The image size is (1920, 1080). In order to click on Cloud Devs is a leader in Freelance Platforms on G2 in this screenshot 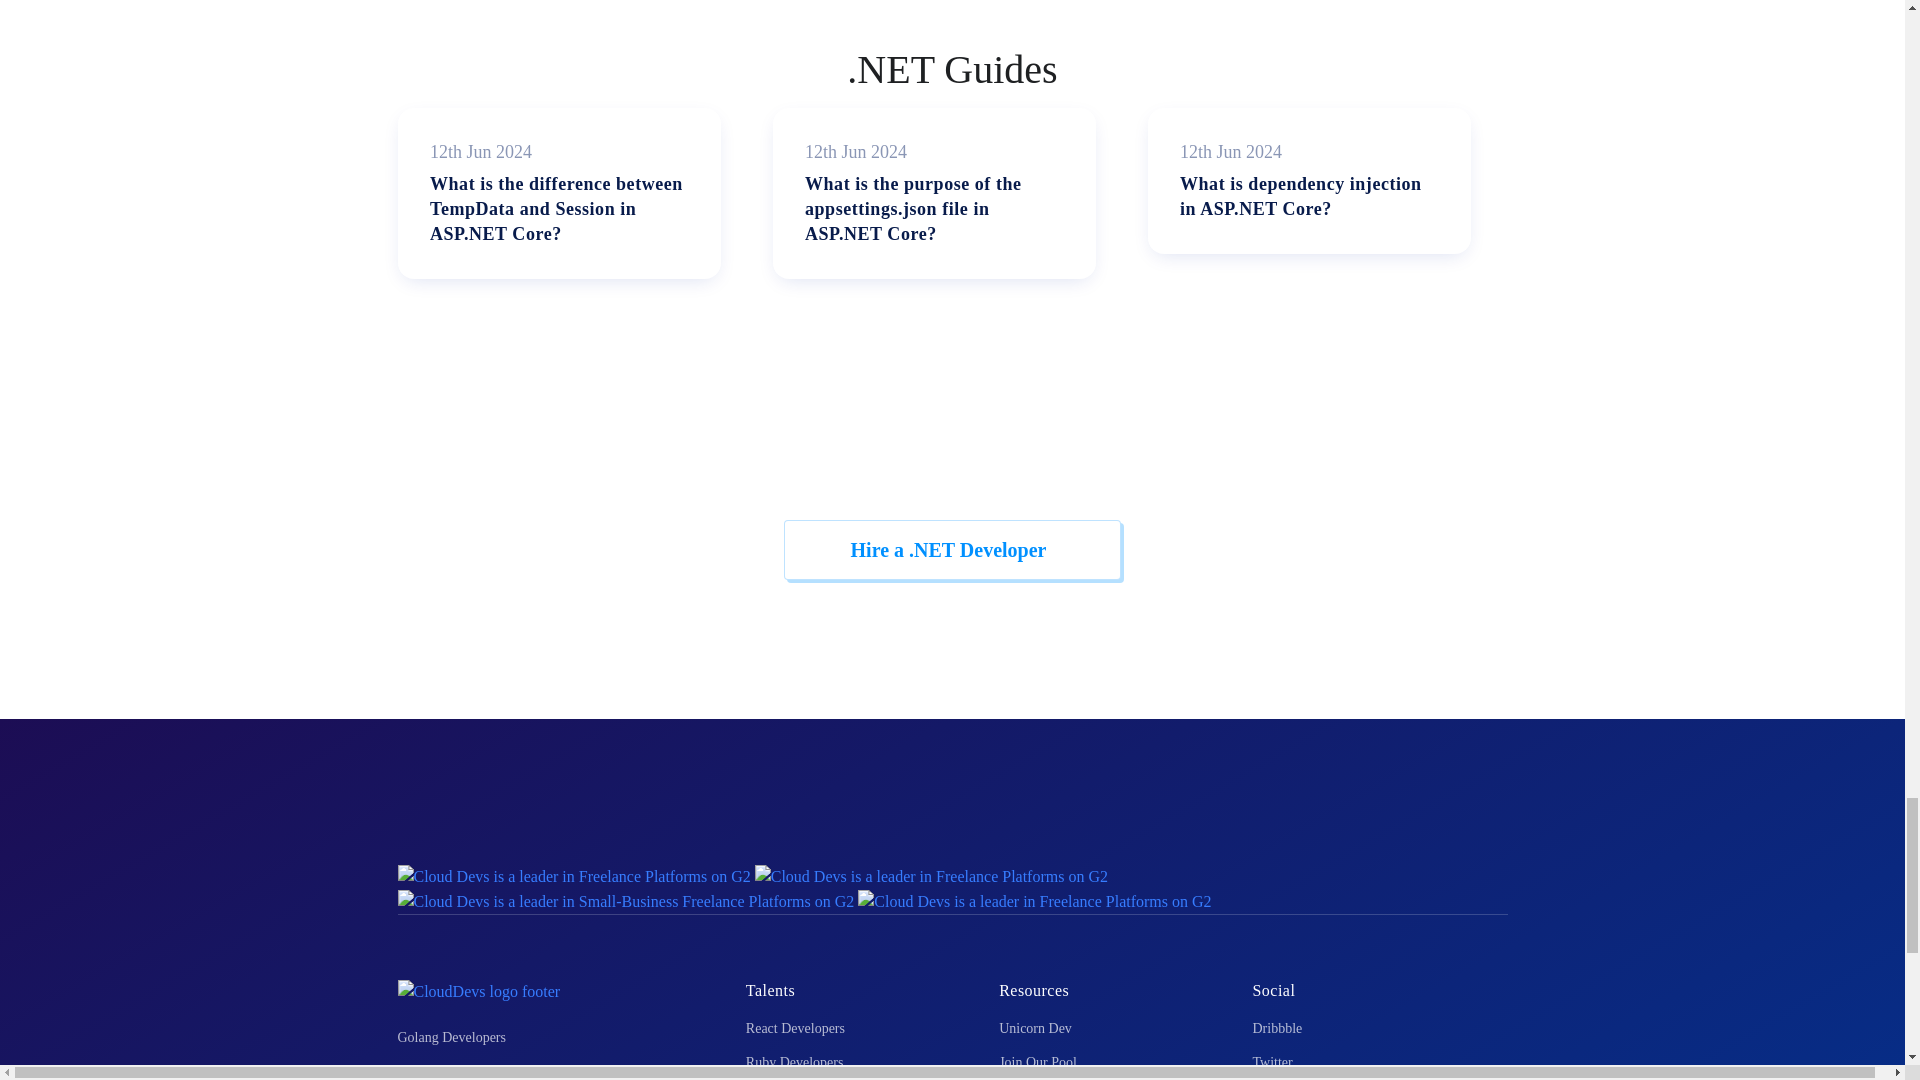, I will do `click(574, 874)`.